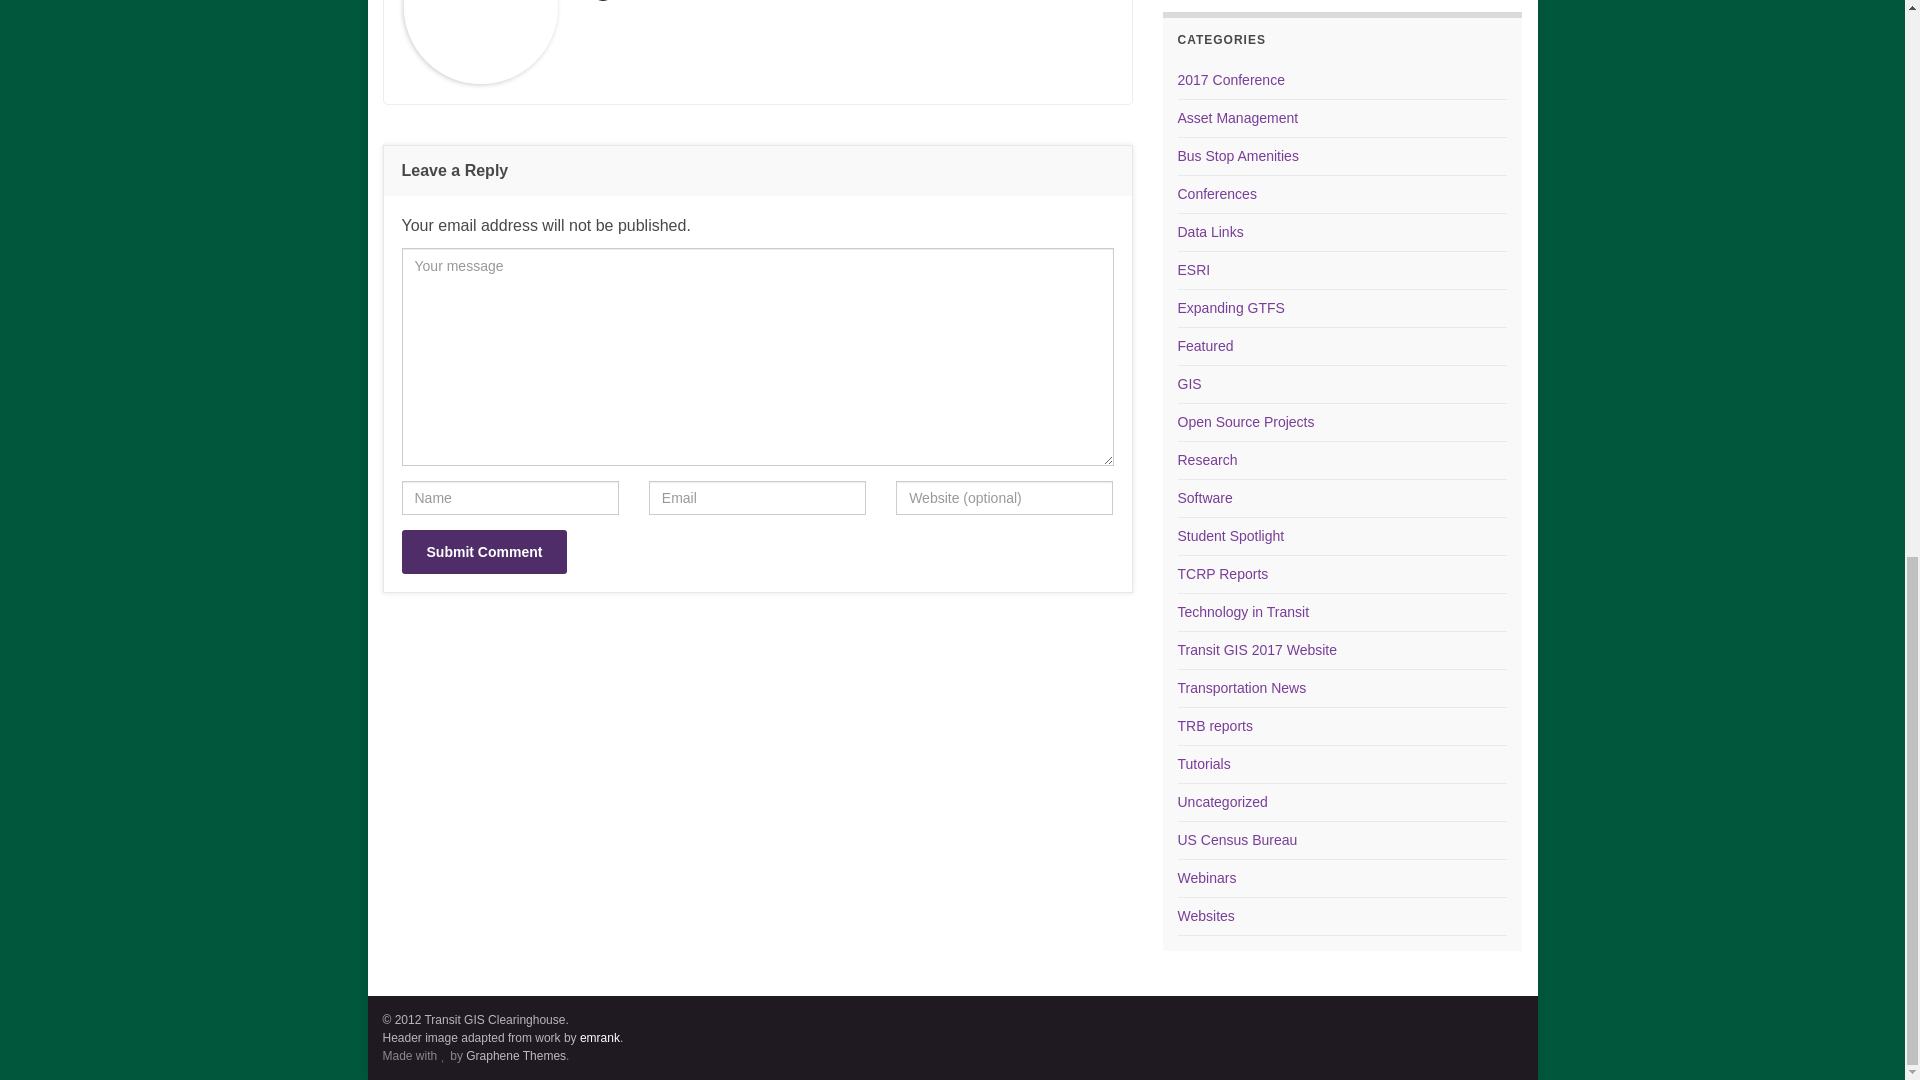 The height and width of the screenshot is (1080, 1920). Describe the element at coordinates (484, 552) in the screenshot. I see `Submit Comment` at that location.